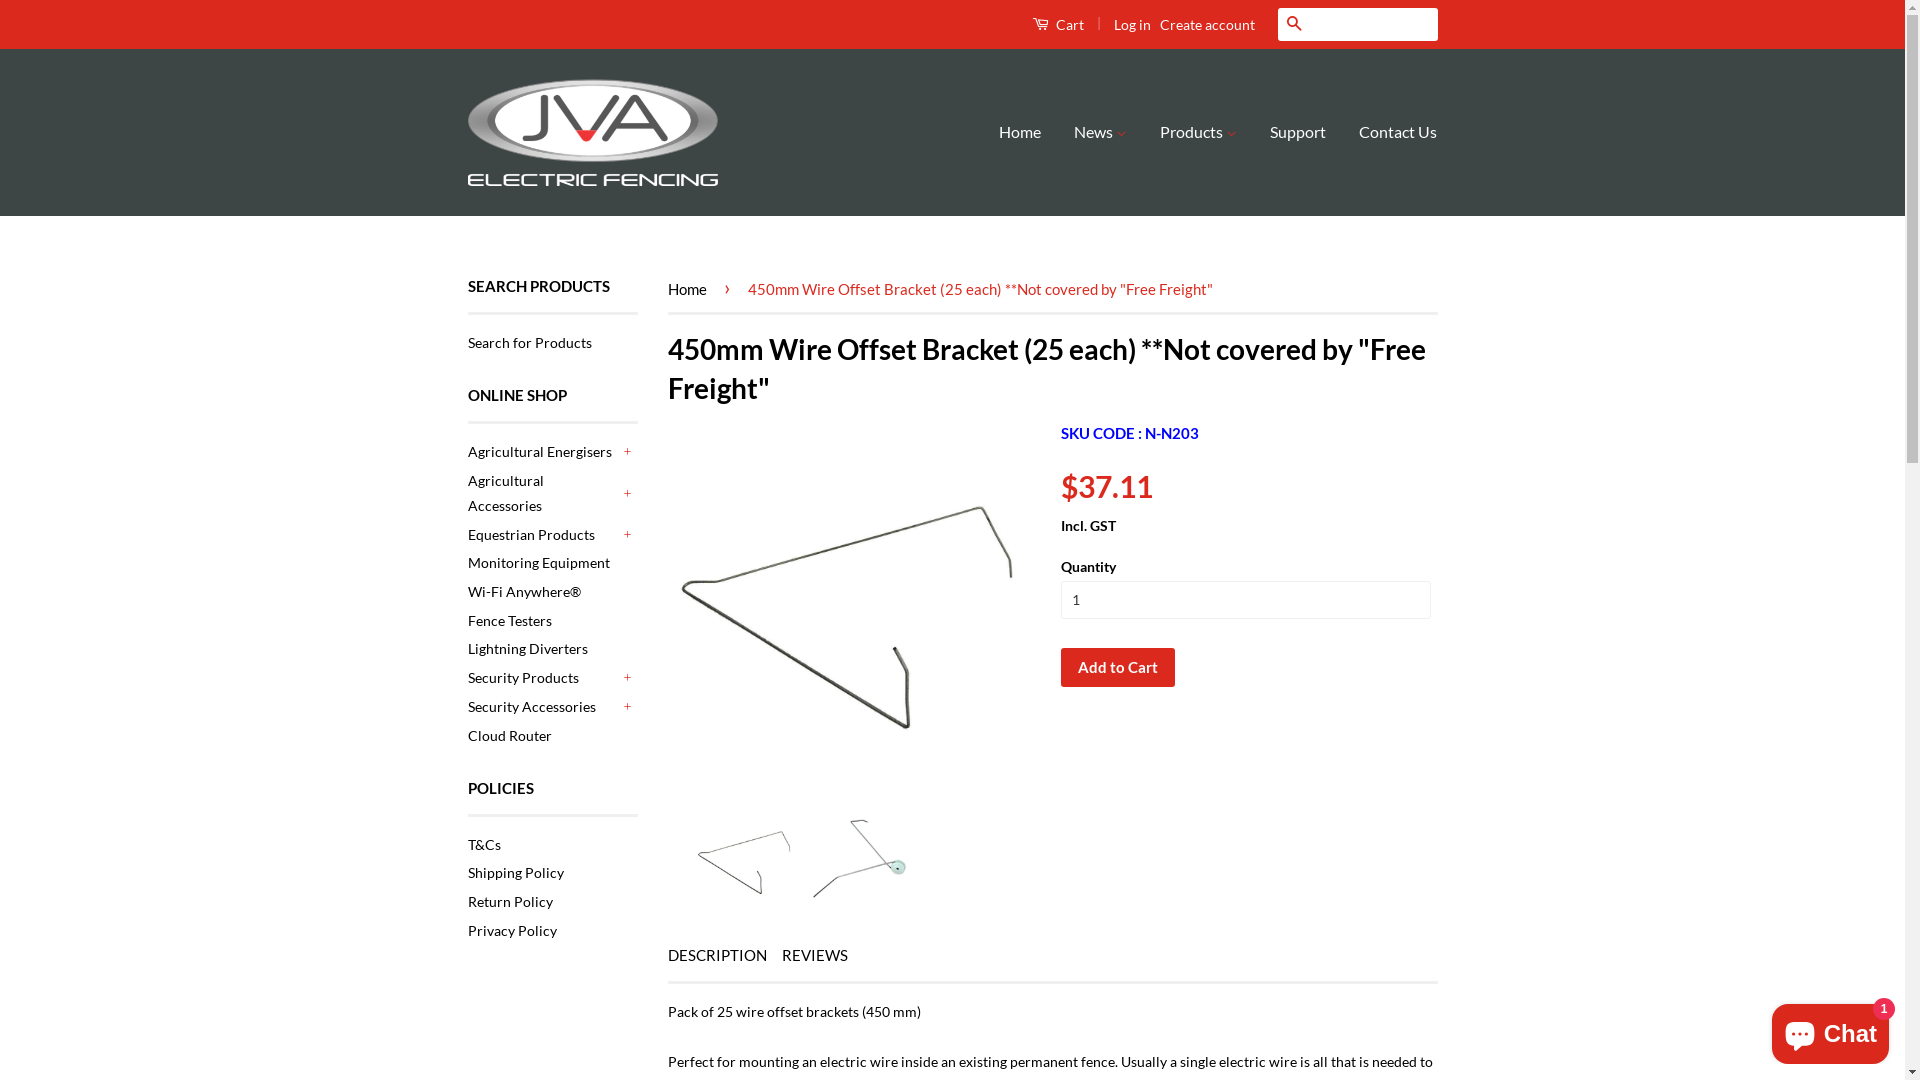 This screenshot has width=1920, height=1080. Describe the element at coordinates (484, 844) in the screenshot. I see `T&Cs` at that location.